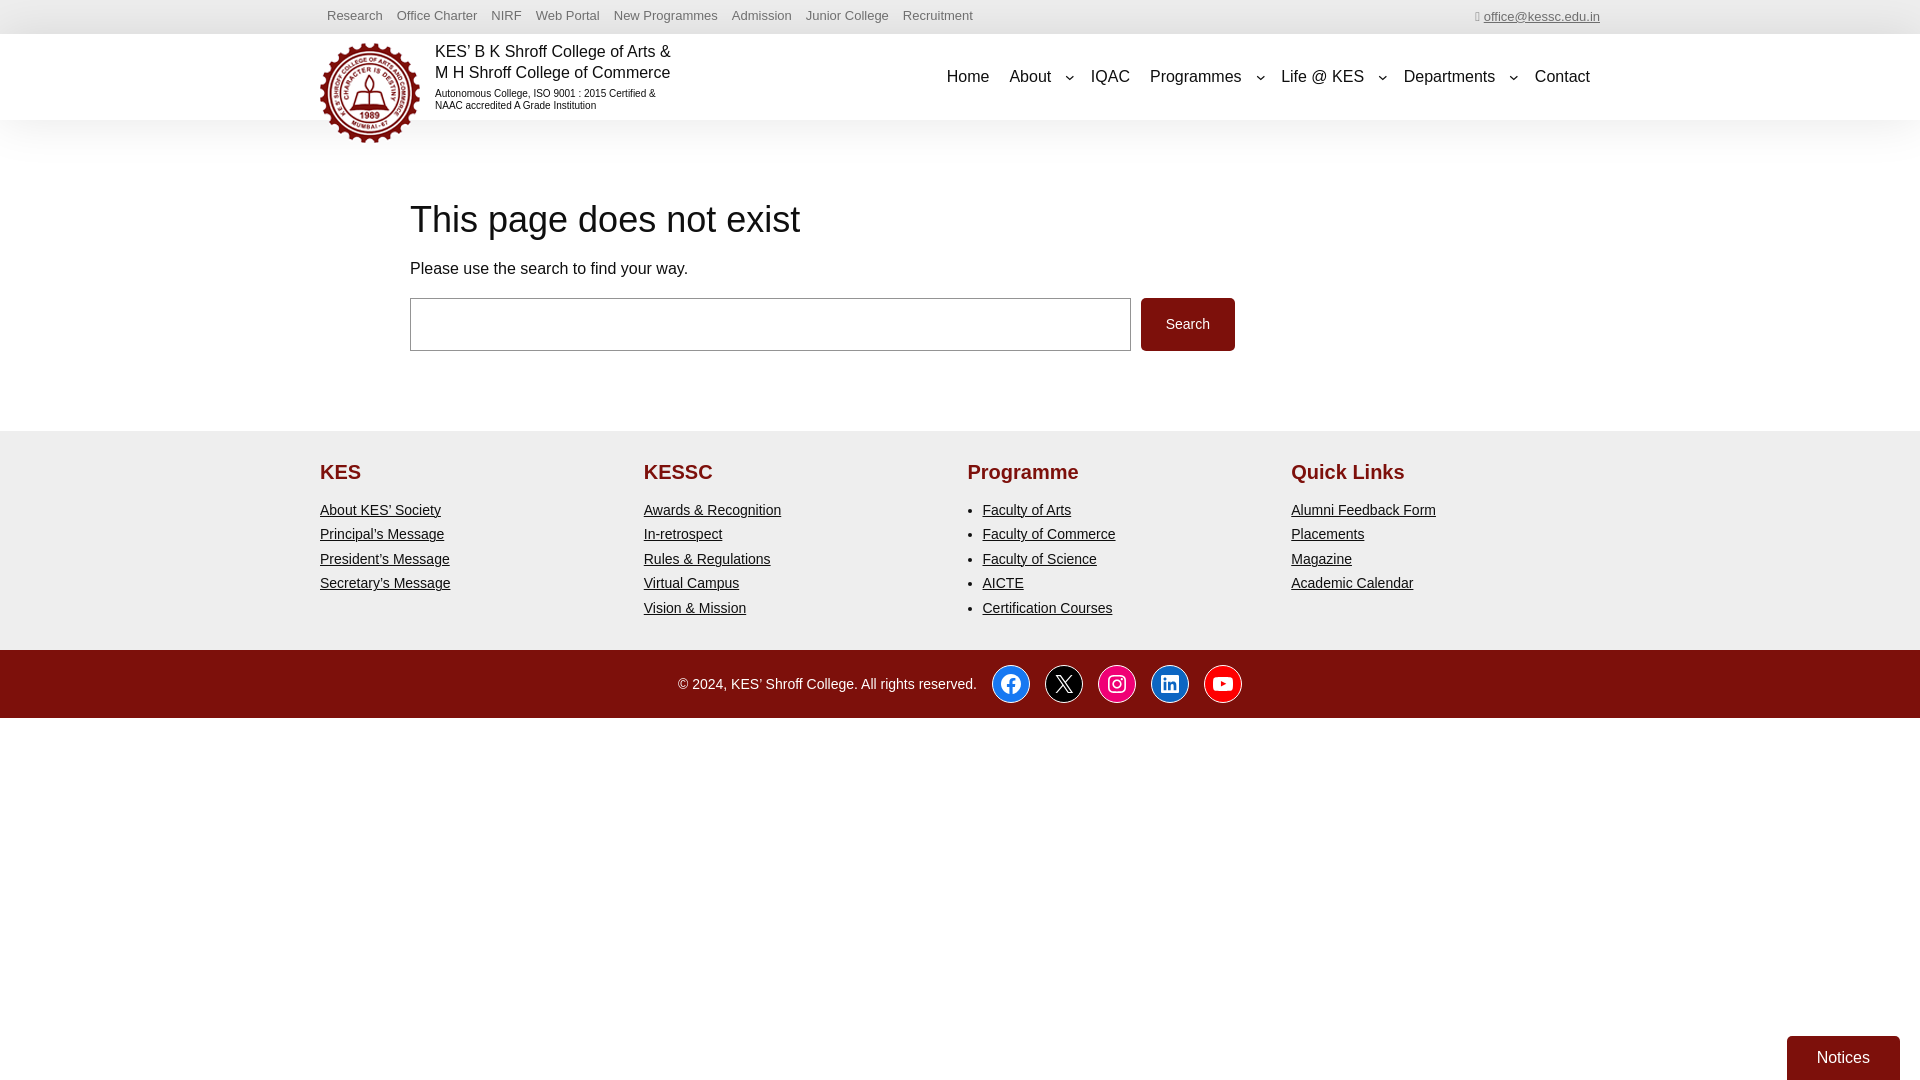 This screenshot has width=1920, height=1080. What do you see at coordinates (506, 16) in the screenshot?
I see `NIRF` at bounding box center [506, 16].